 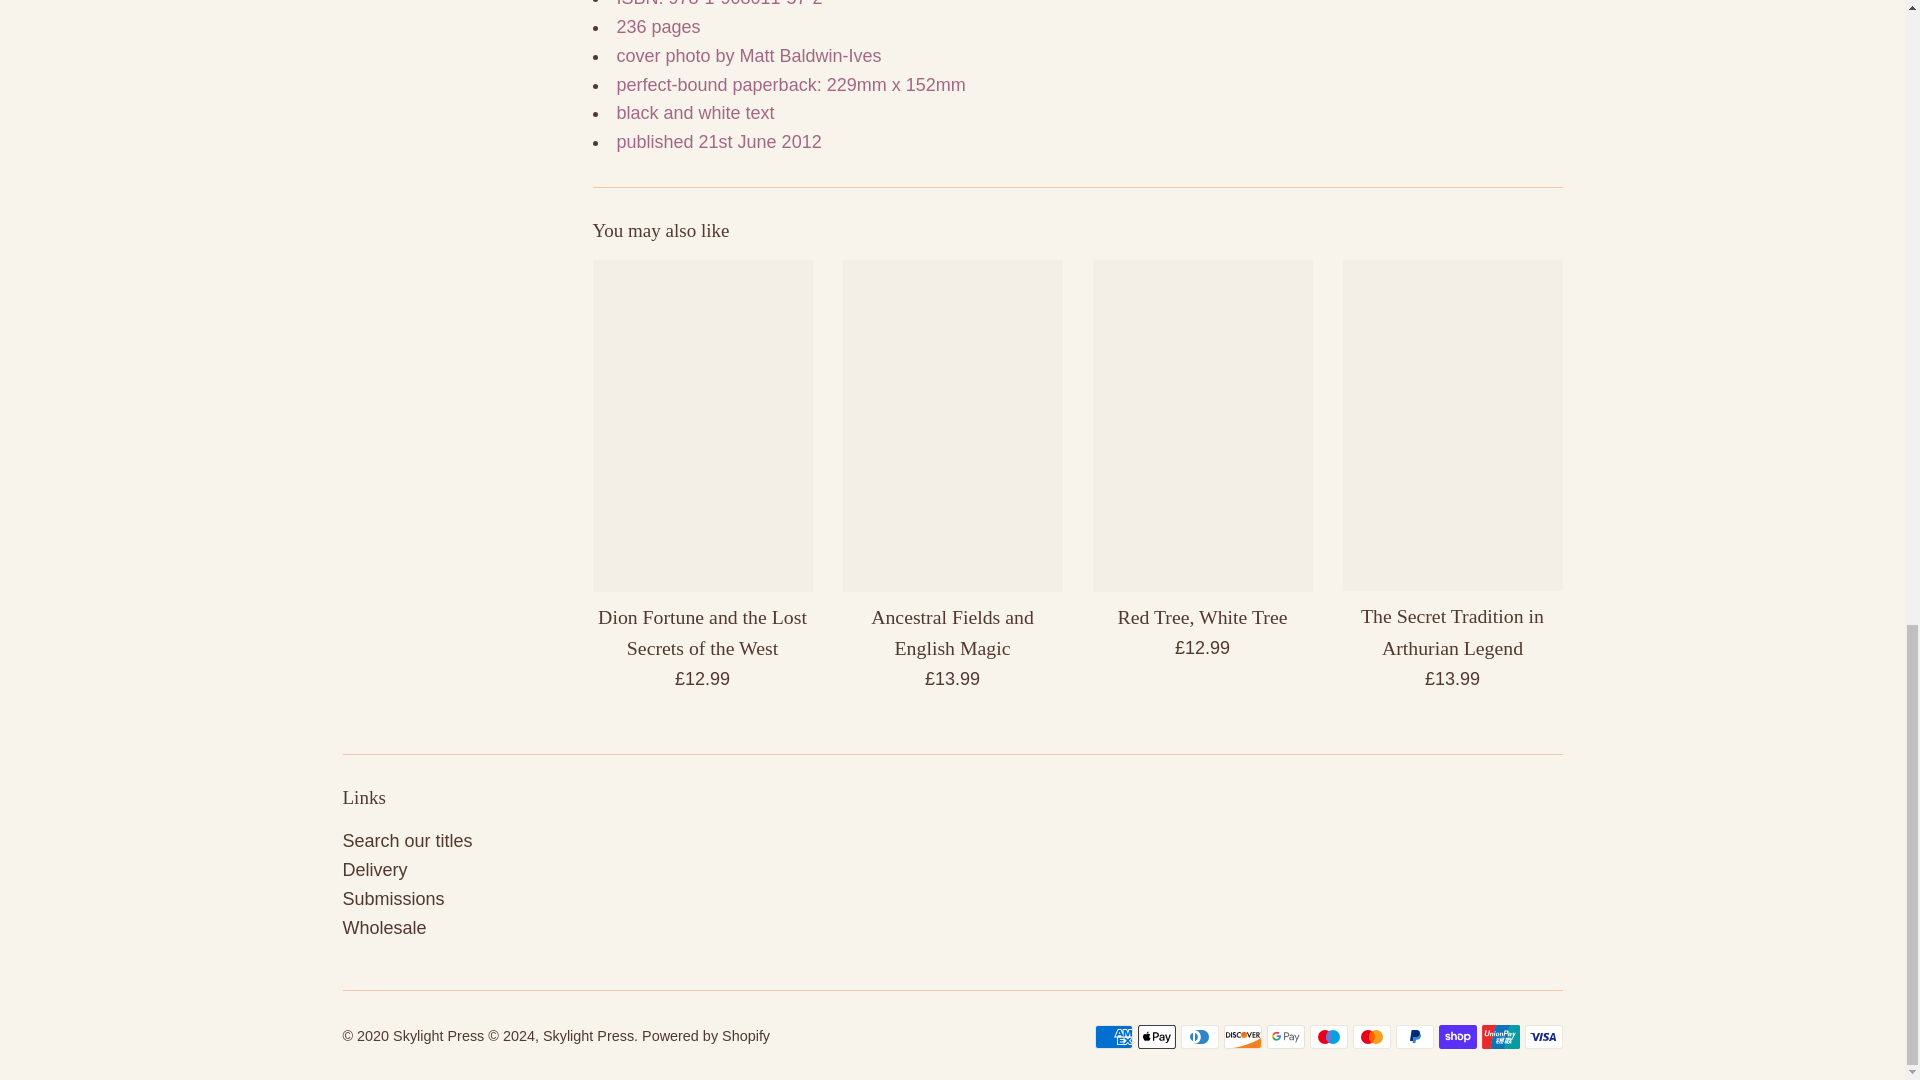 What do you see at coordinates (1370, 1036) in the screenshot?
I see `Mastercard` at bounding box center [1370, 1036].